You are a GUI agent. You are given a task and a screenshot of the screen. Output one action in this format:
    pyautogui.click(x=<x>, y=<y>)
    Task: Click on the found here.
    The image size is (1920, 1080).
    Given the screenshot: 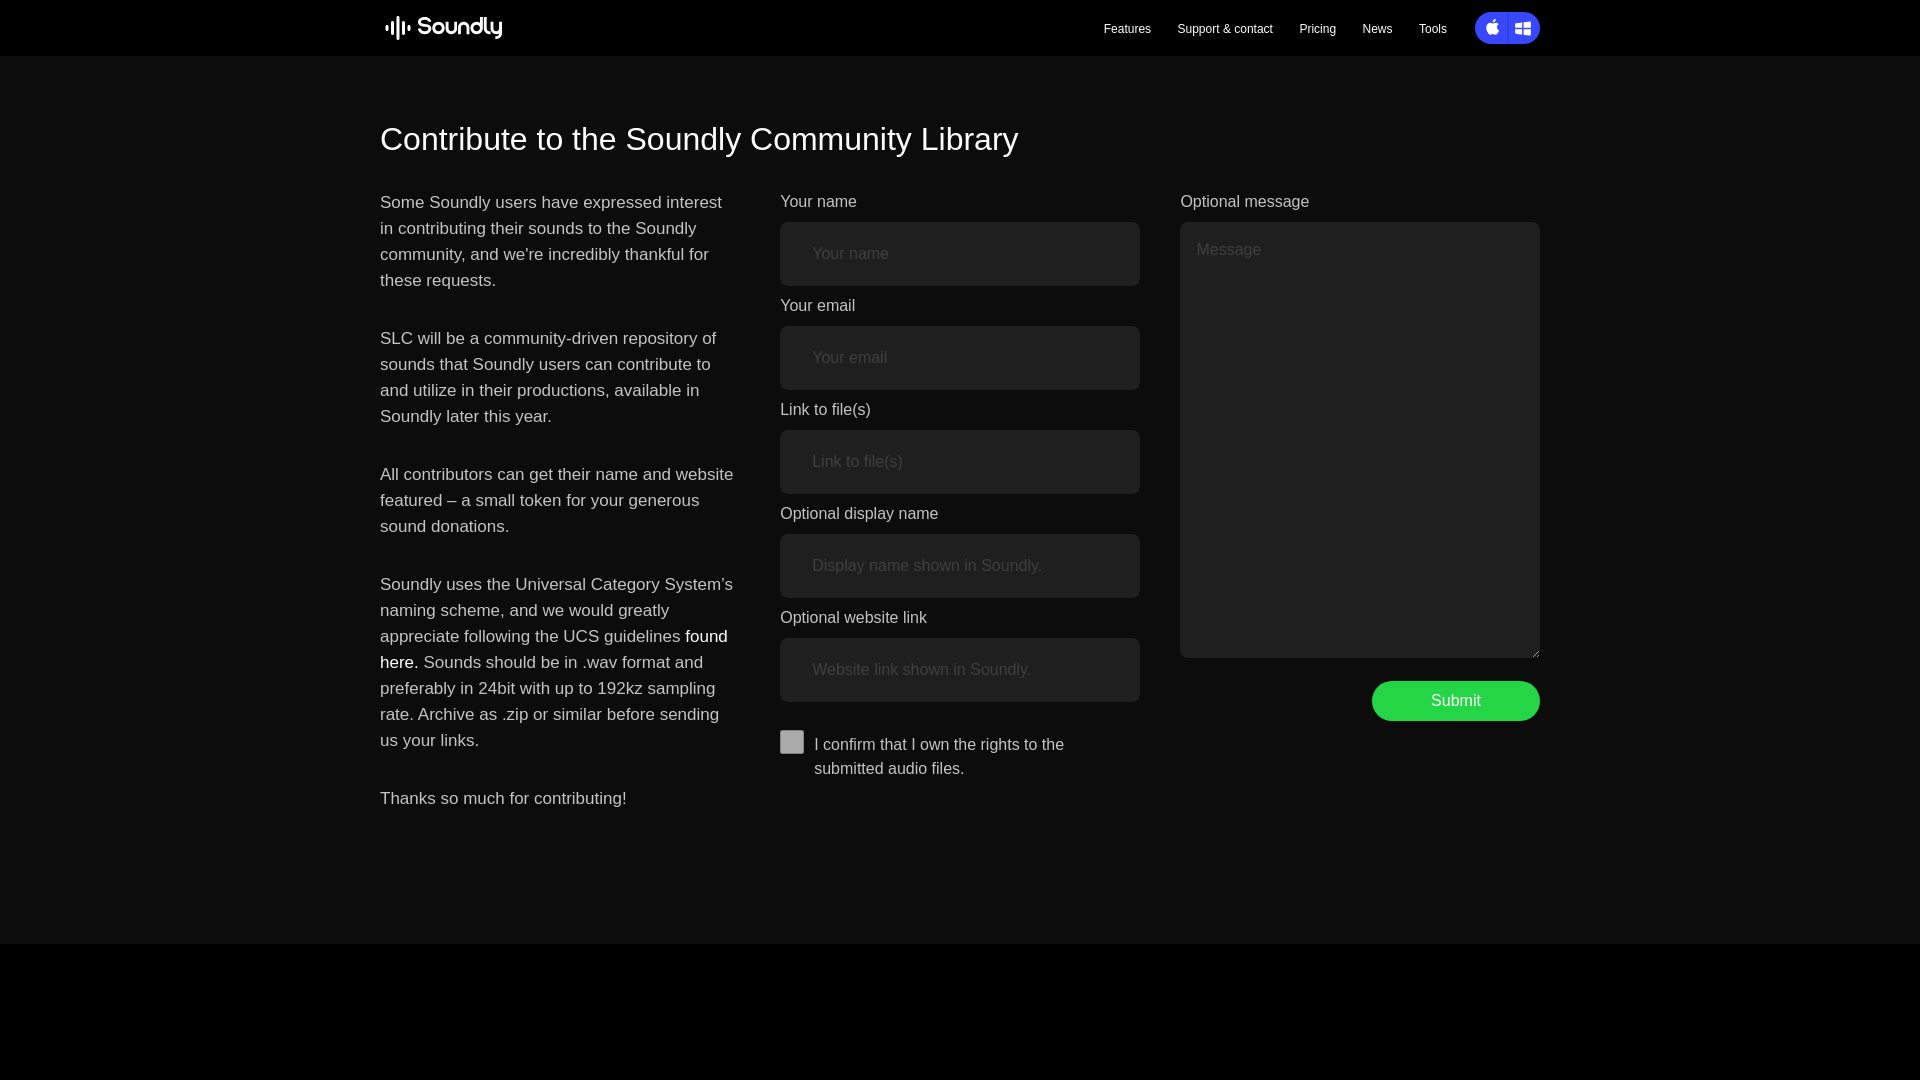 What is the action you would take?
    pyautogui.click(x=554, y=649)
    